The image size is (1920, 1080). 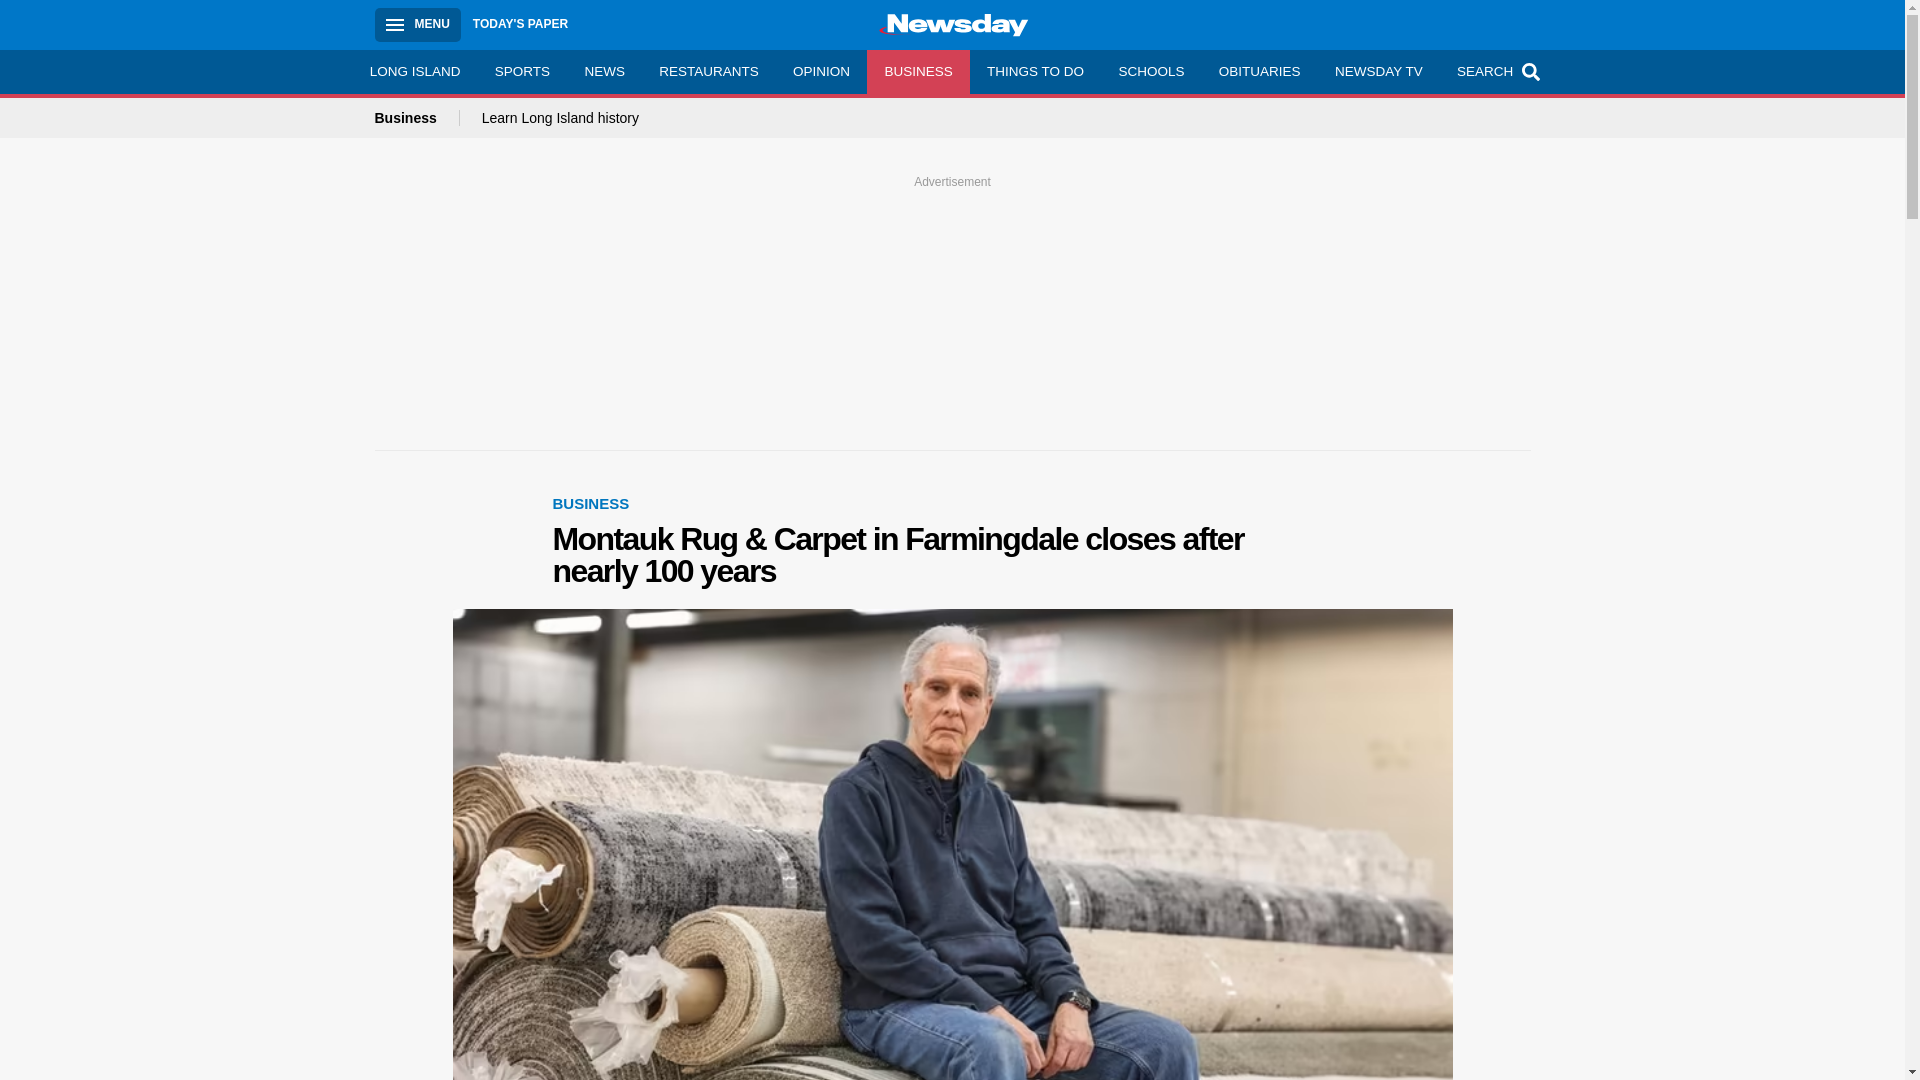 I want to click on SCHOOLS, so click(x=1150, y=71).